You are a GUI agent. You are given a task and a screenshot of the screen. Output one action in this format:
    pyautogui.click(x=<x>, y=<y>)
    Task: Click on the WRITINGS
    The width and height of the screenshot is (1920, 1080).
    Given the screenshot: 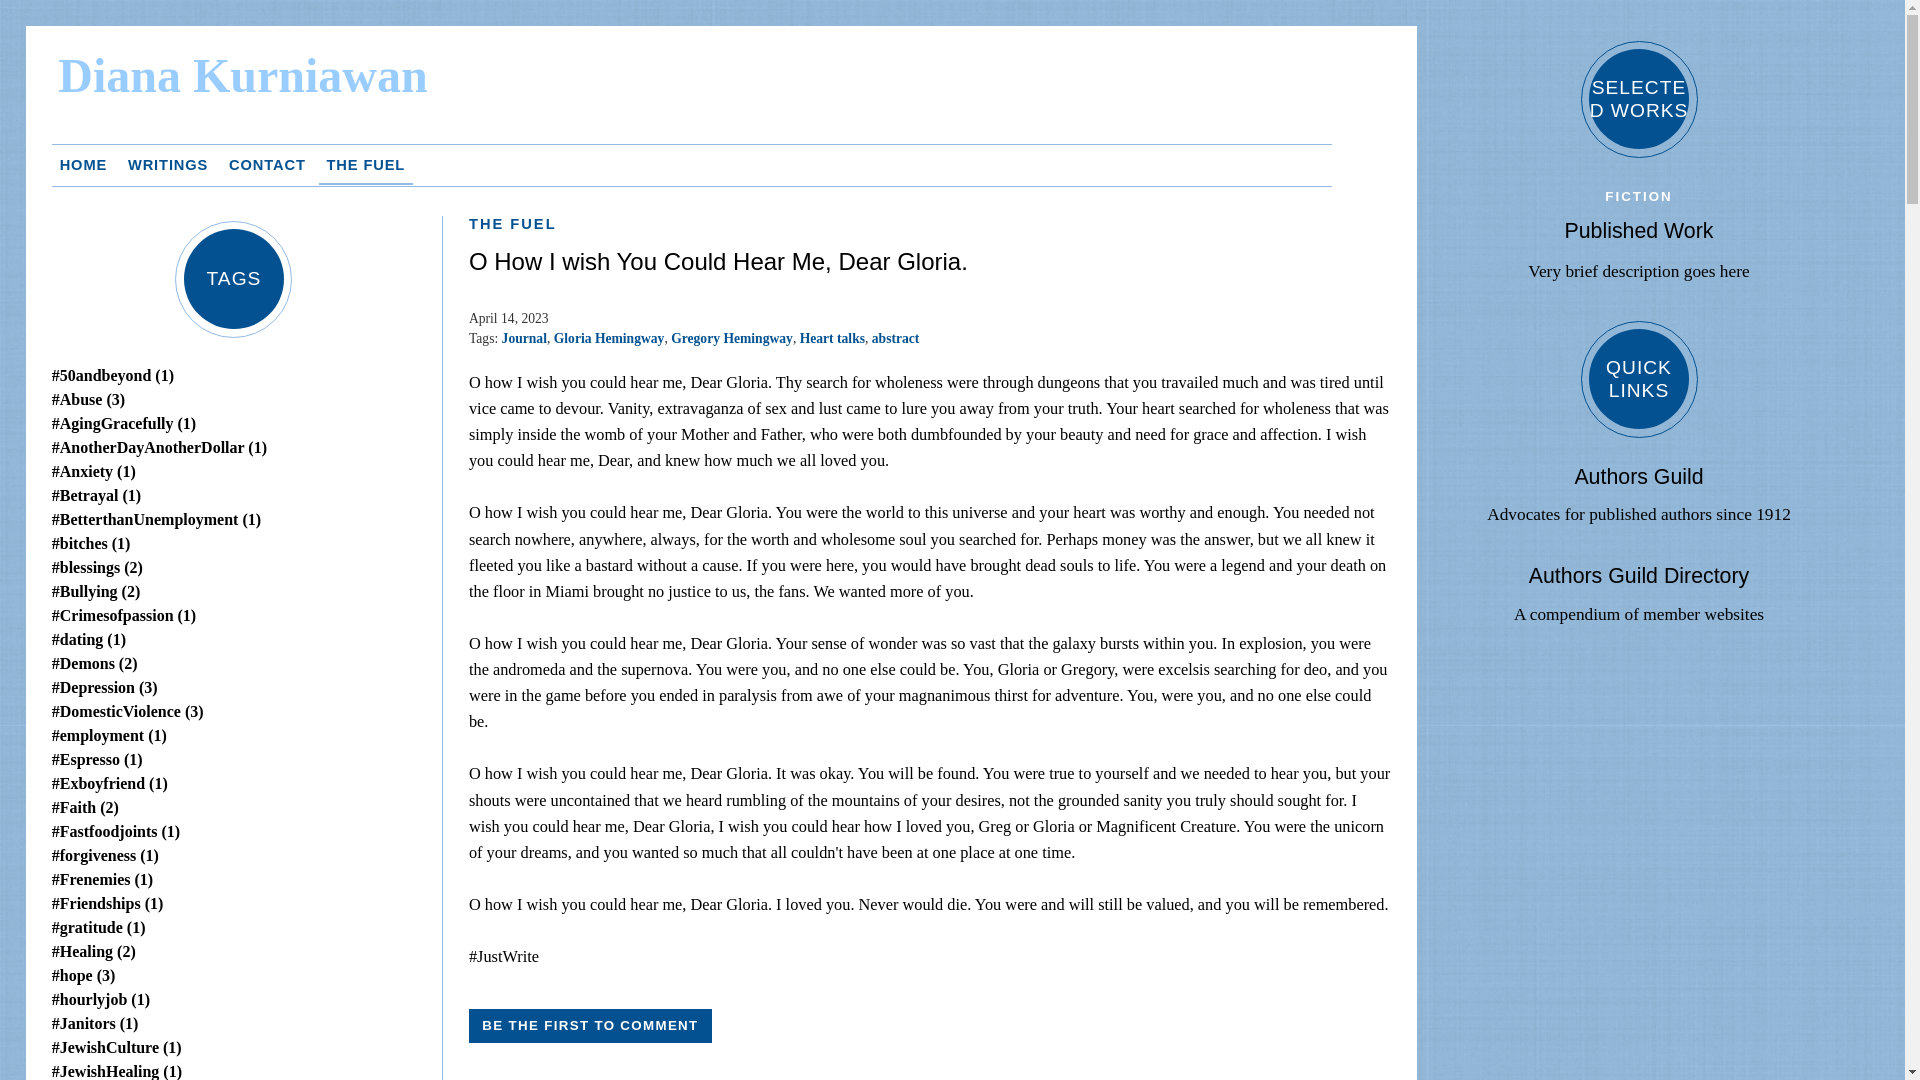 What is the action you would take?
    pyautogui.click(x=167, y=164)
    